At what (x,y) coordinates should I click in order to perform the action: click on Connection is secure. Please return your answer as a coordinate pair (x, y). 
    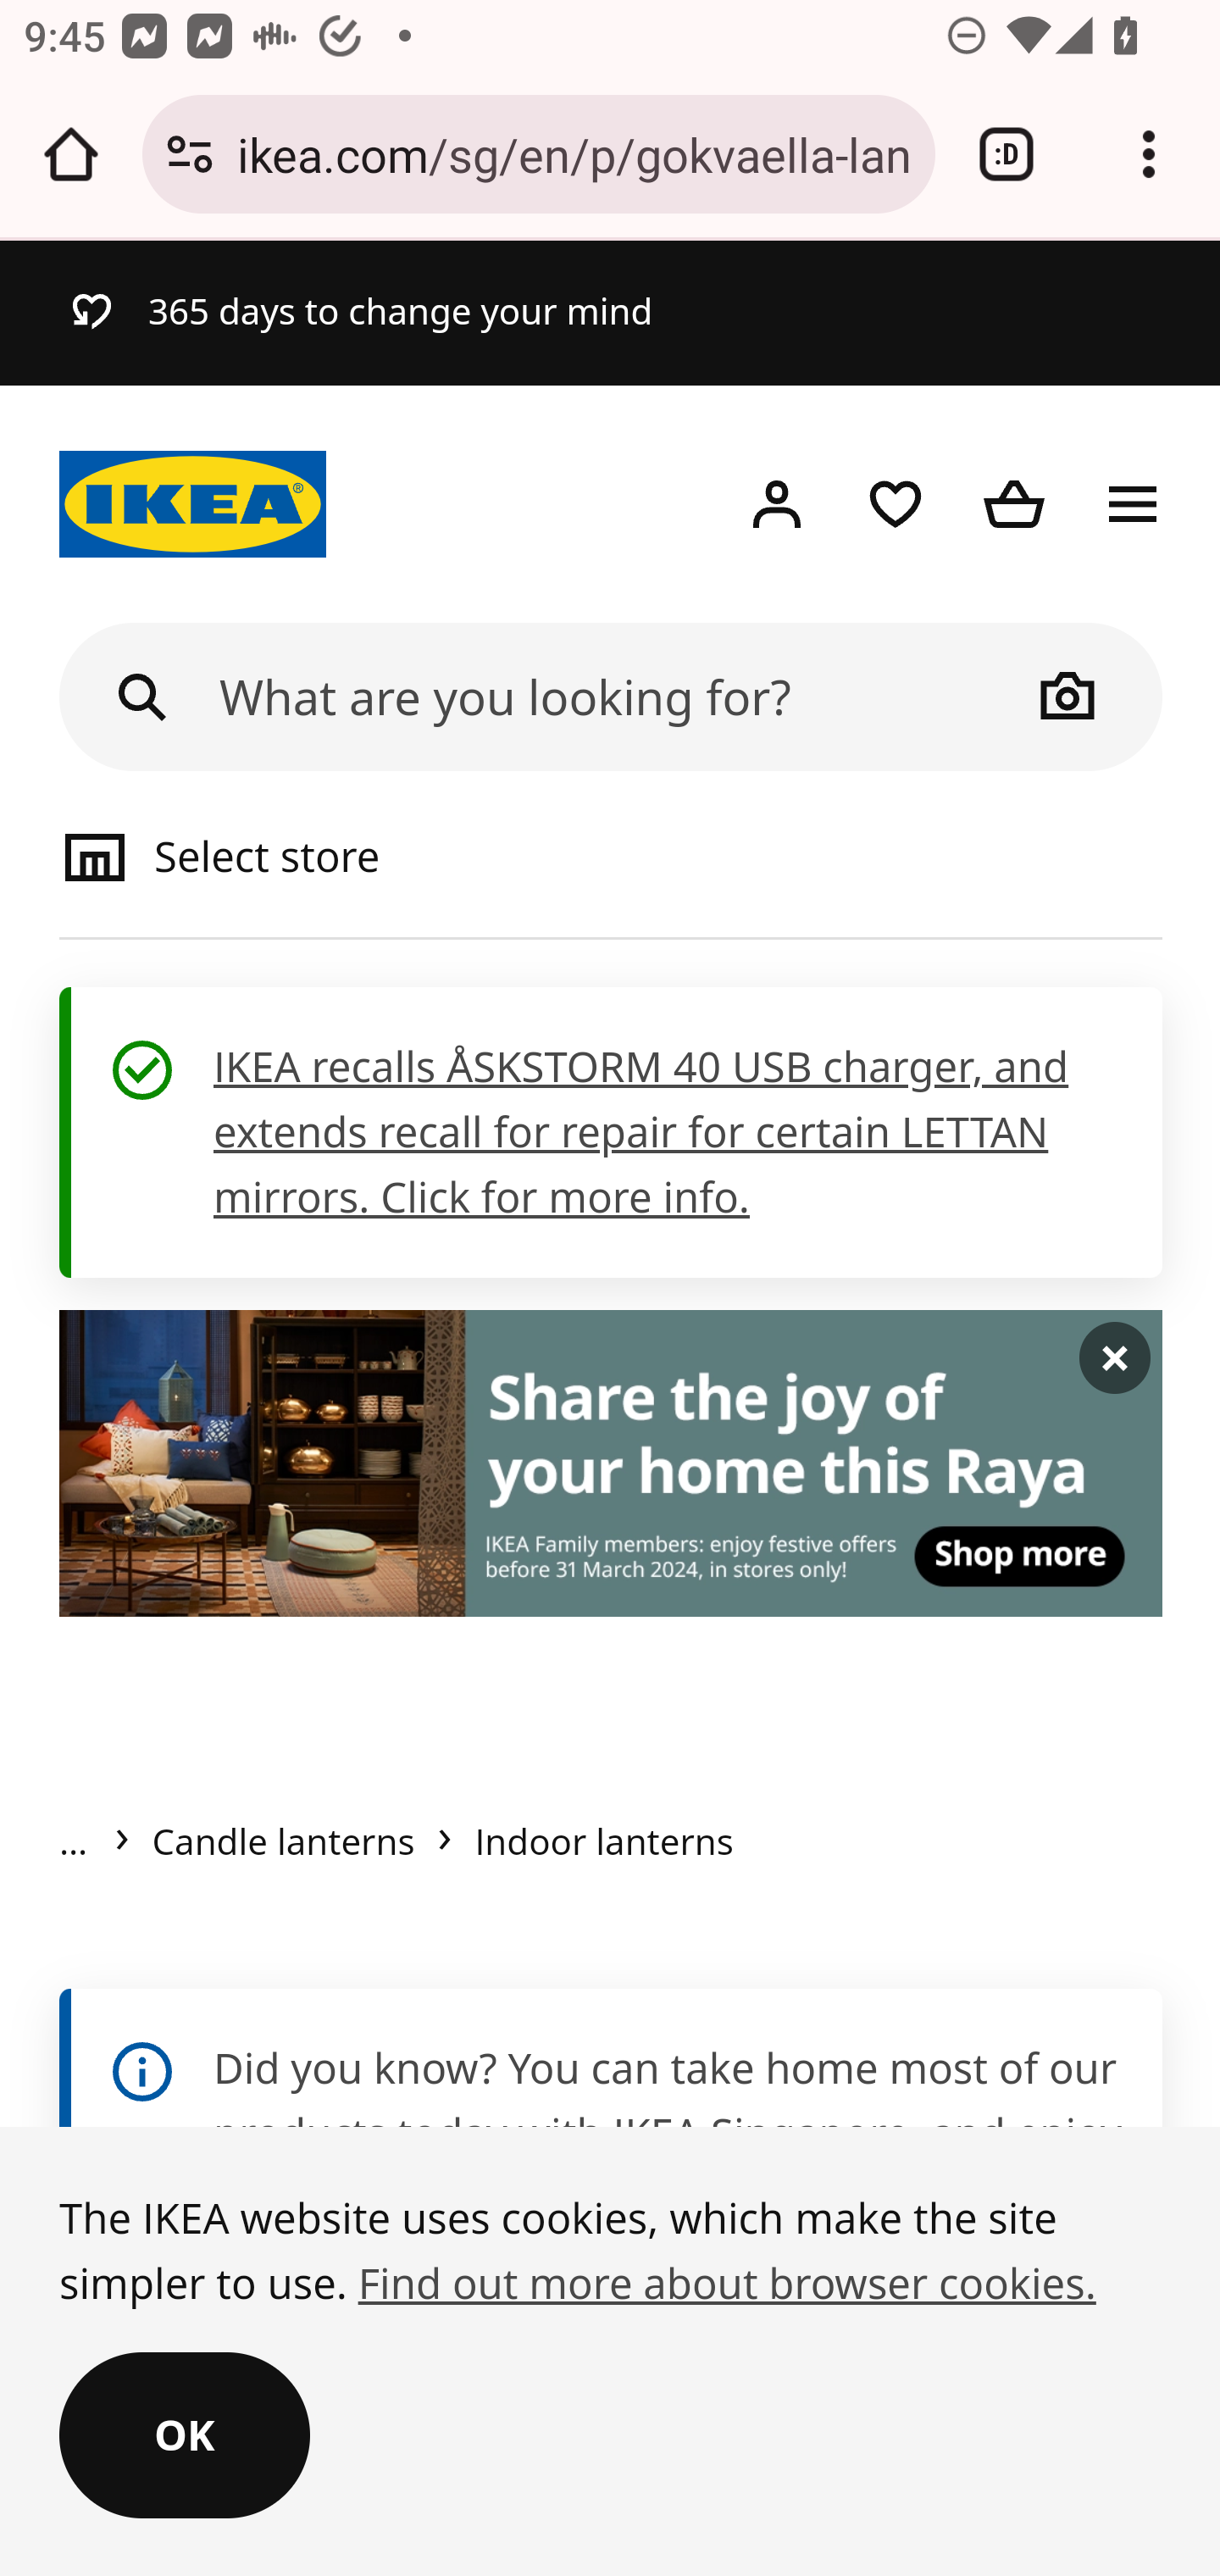
    Looking at the image, I should click on (190, 154).